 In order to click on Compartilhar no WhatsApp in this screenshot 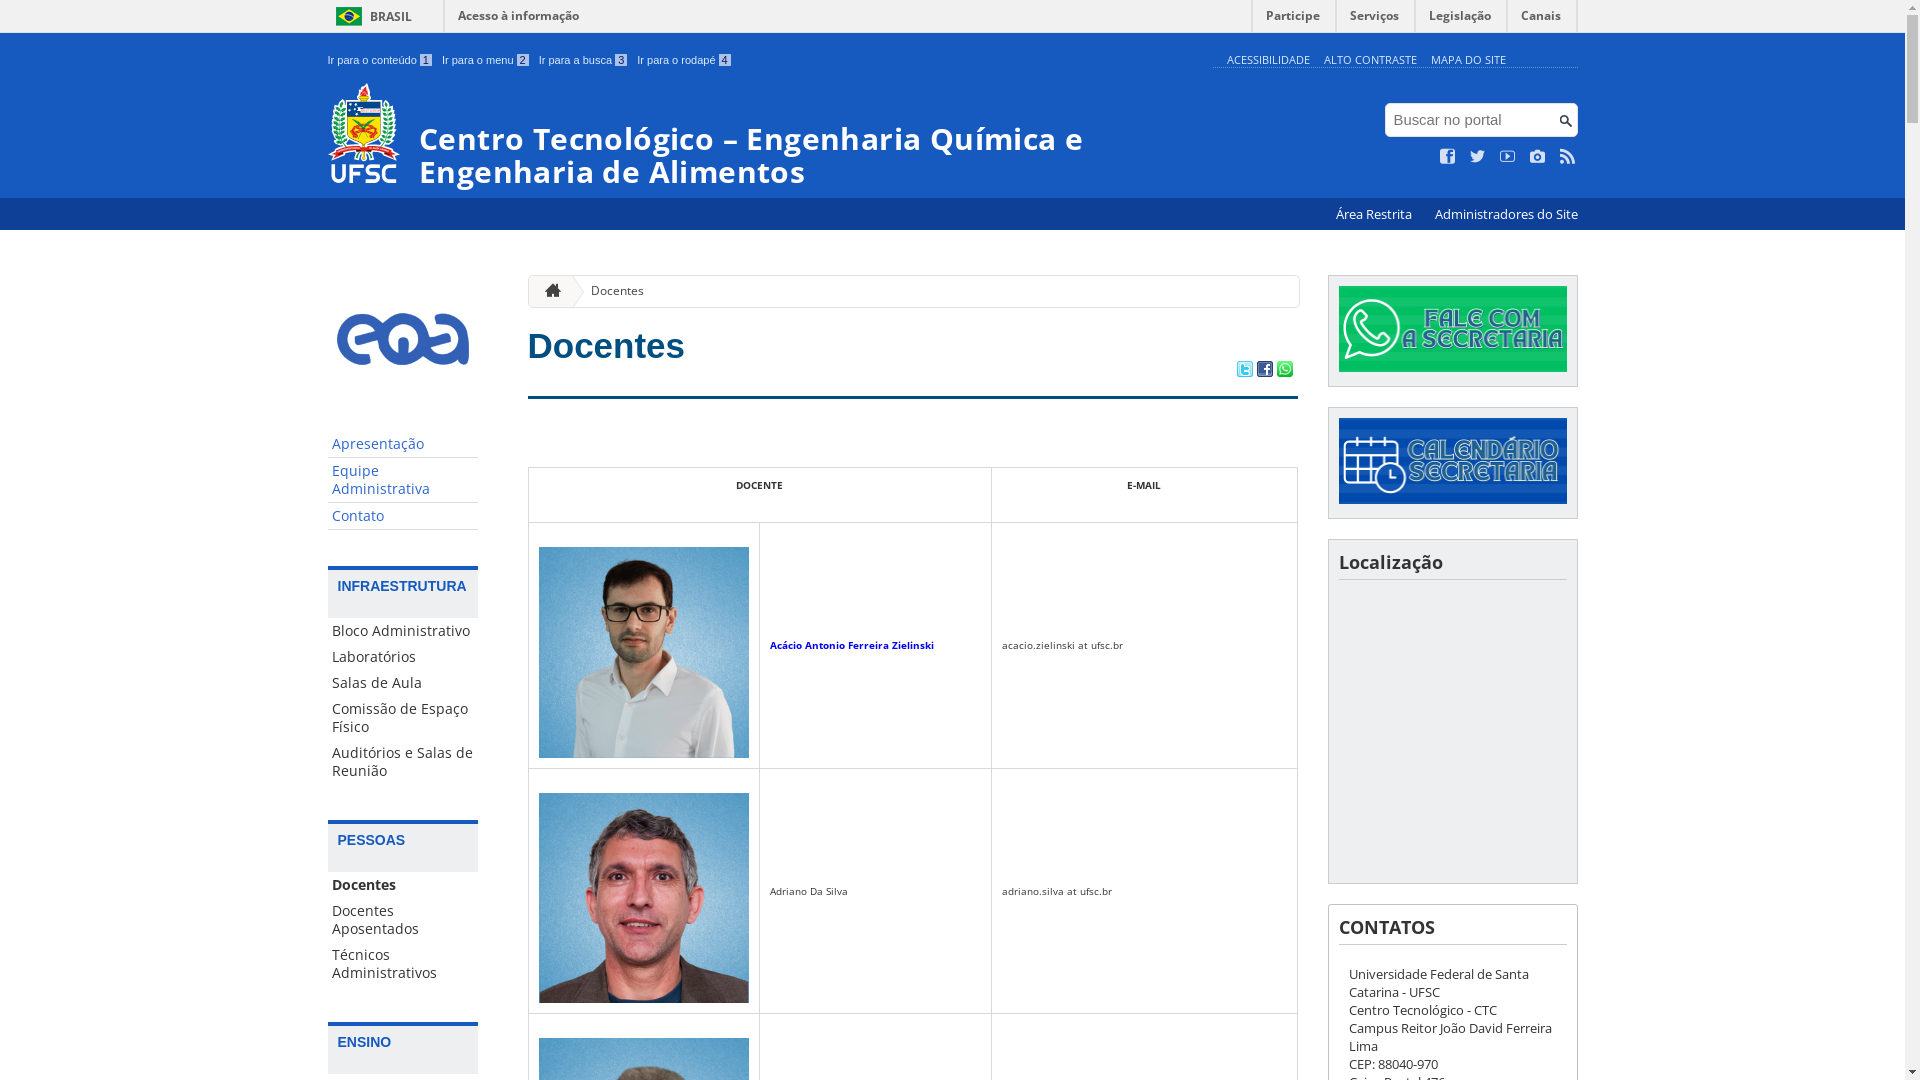, I will do `click(1284, 371)`.